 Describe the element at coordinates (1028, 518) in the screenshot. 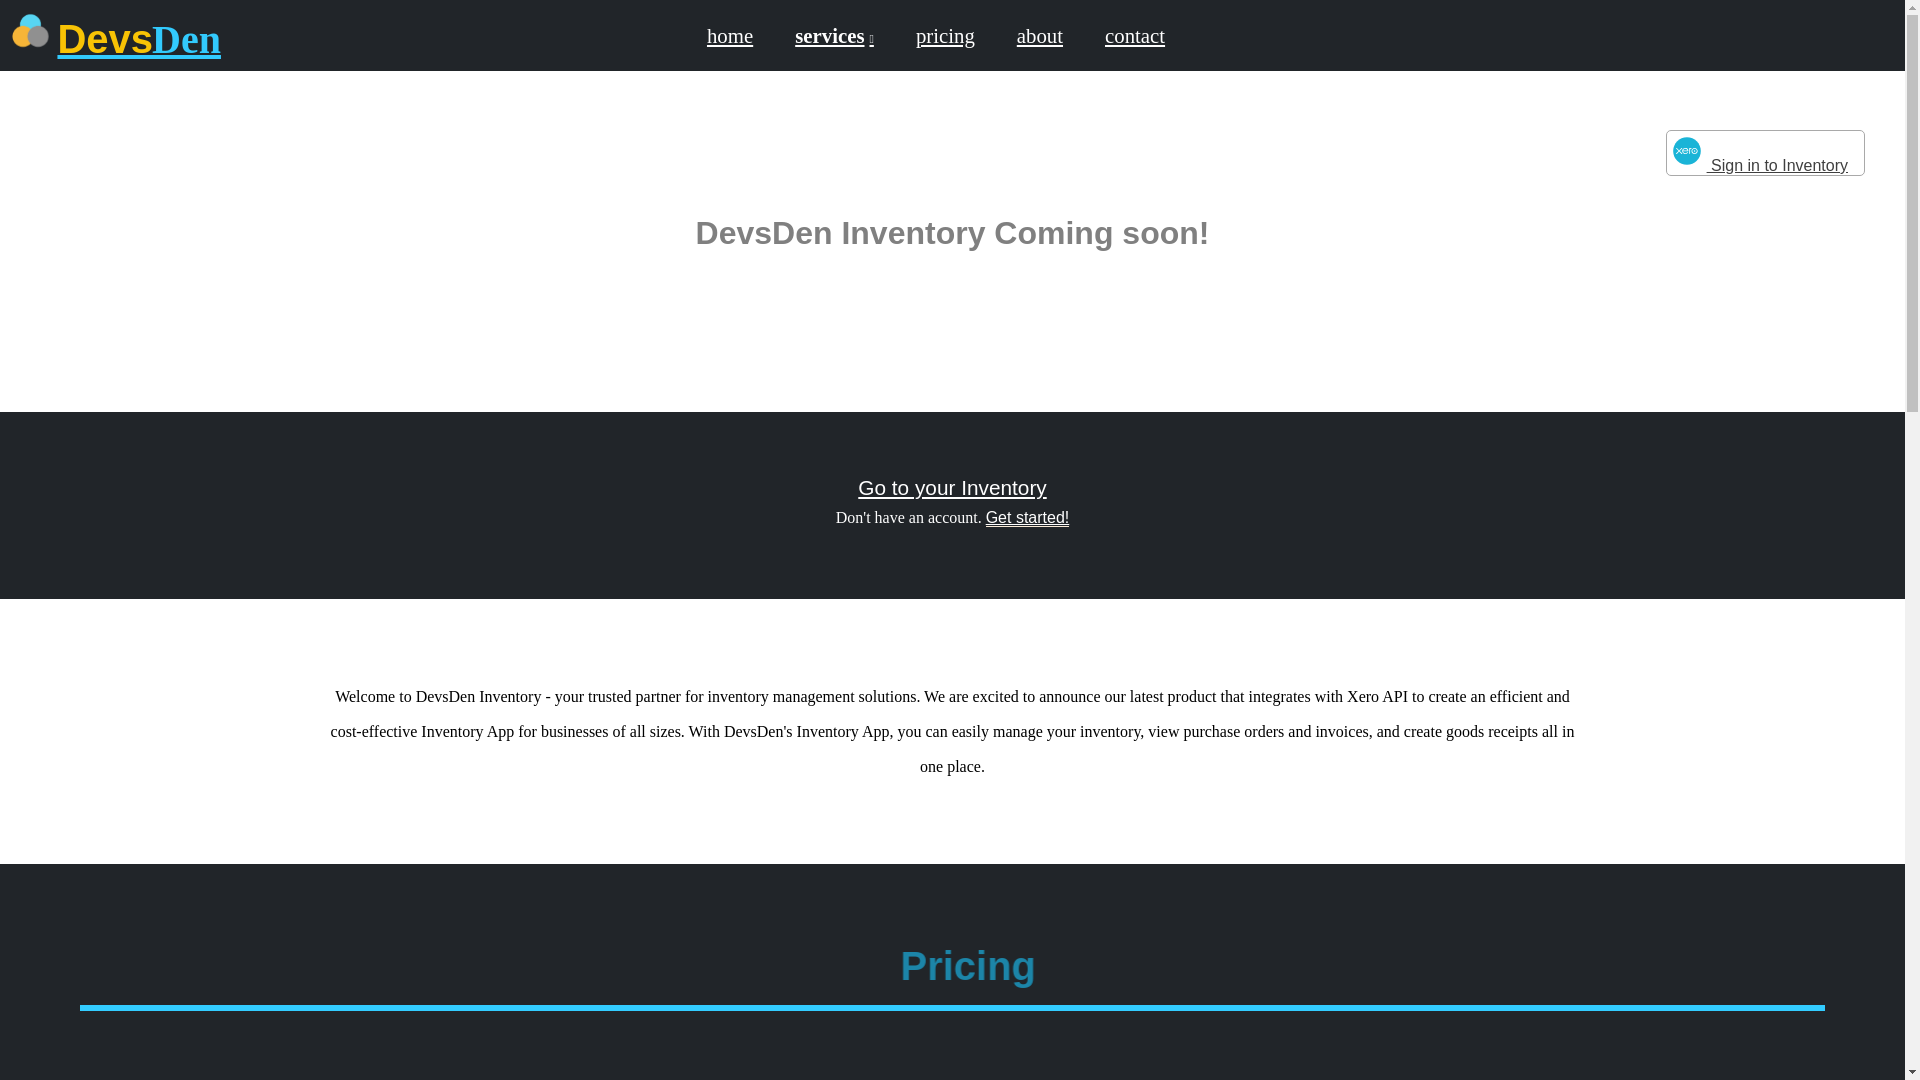

I see `Get started!` at that location.